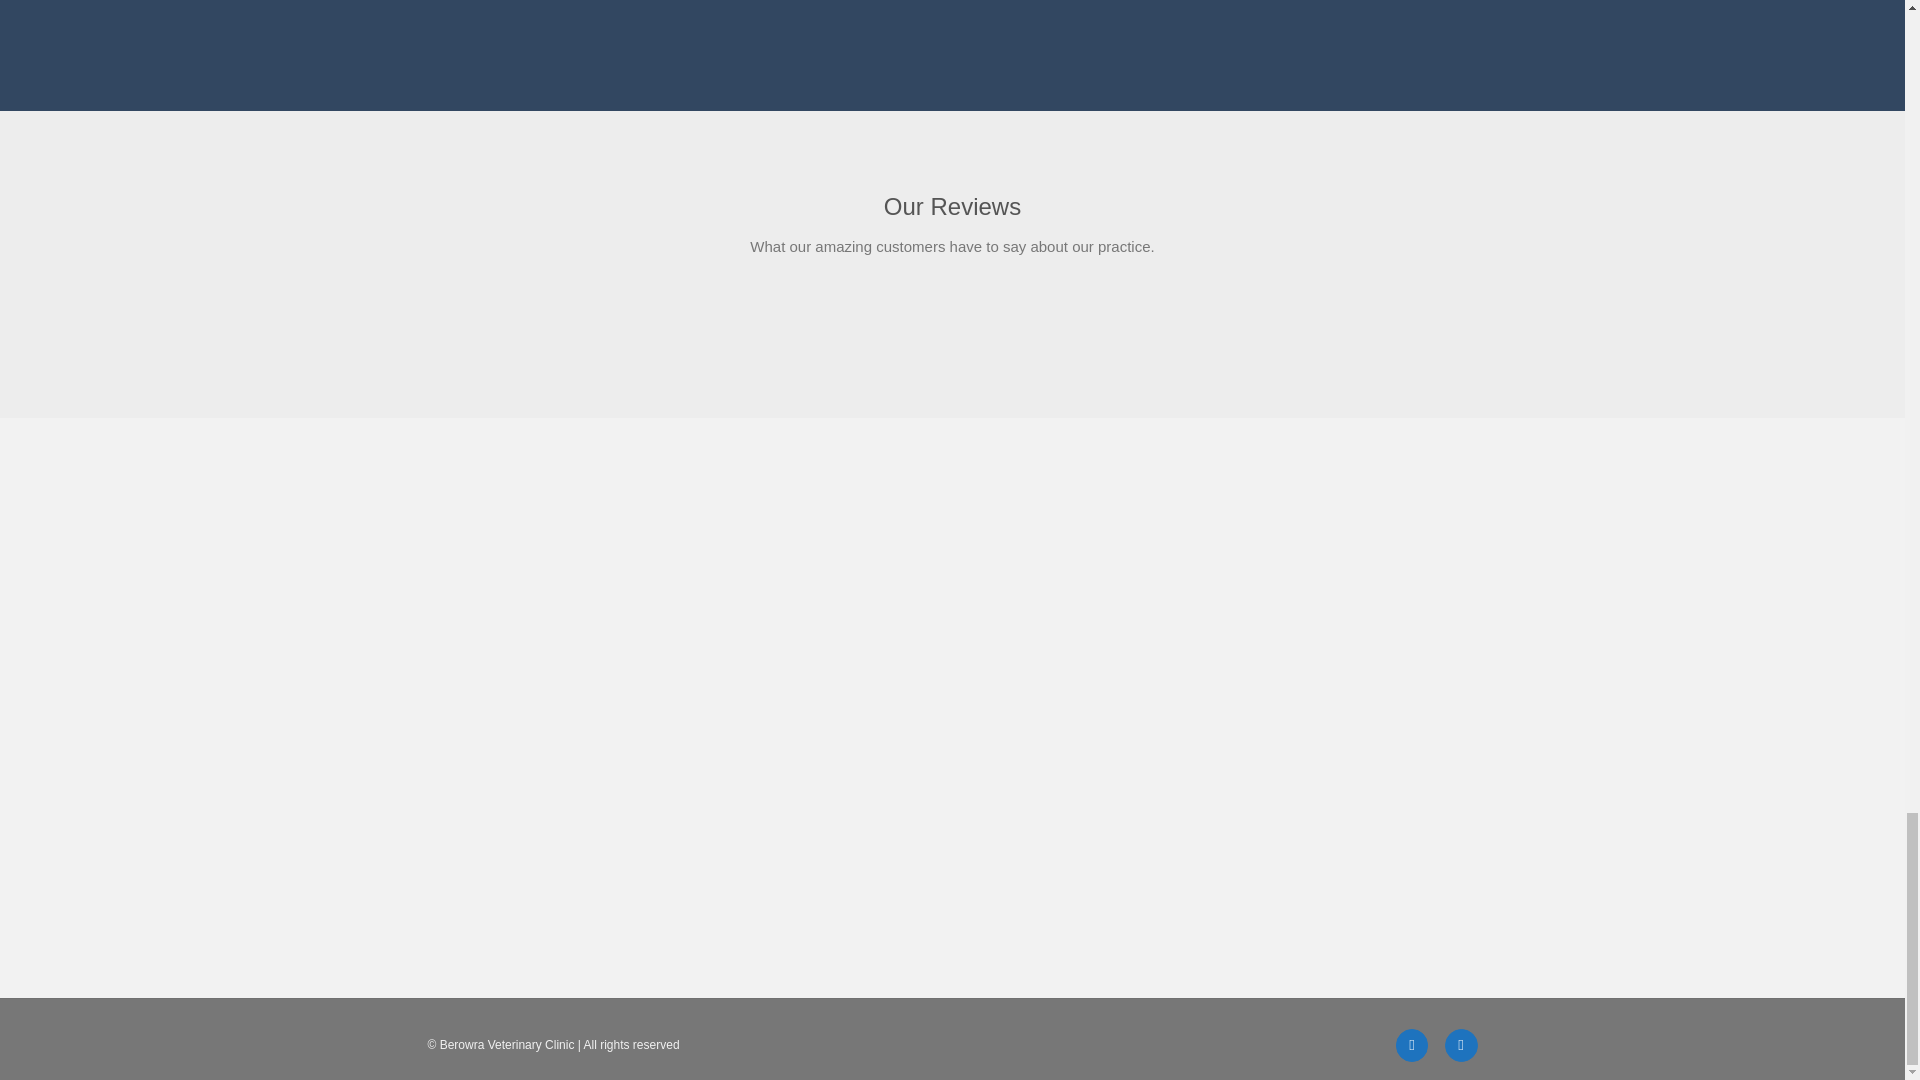 The height and width of the screenshot is (1080, 1920). What do you see at coordinates (1412, 1045) in the screenshot?
I see `Follow on Facebook` at bounding box center [1412, 1045].